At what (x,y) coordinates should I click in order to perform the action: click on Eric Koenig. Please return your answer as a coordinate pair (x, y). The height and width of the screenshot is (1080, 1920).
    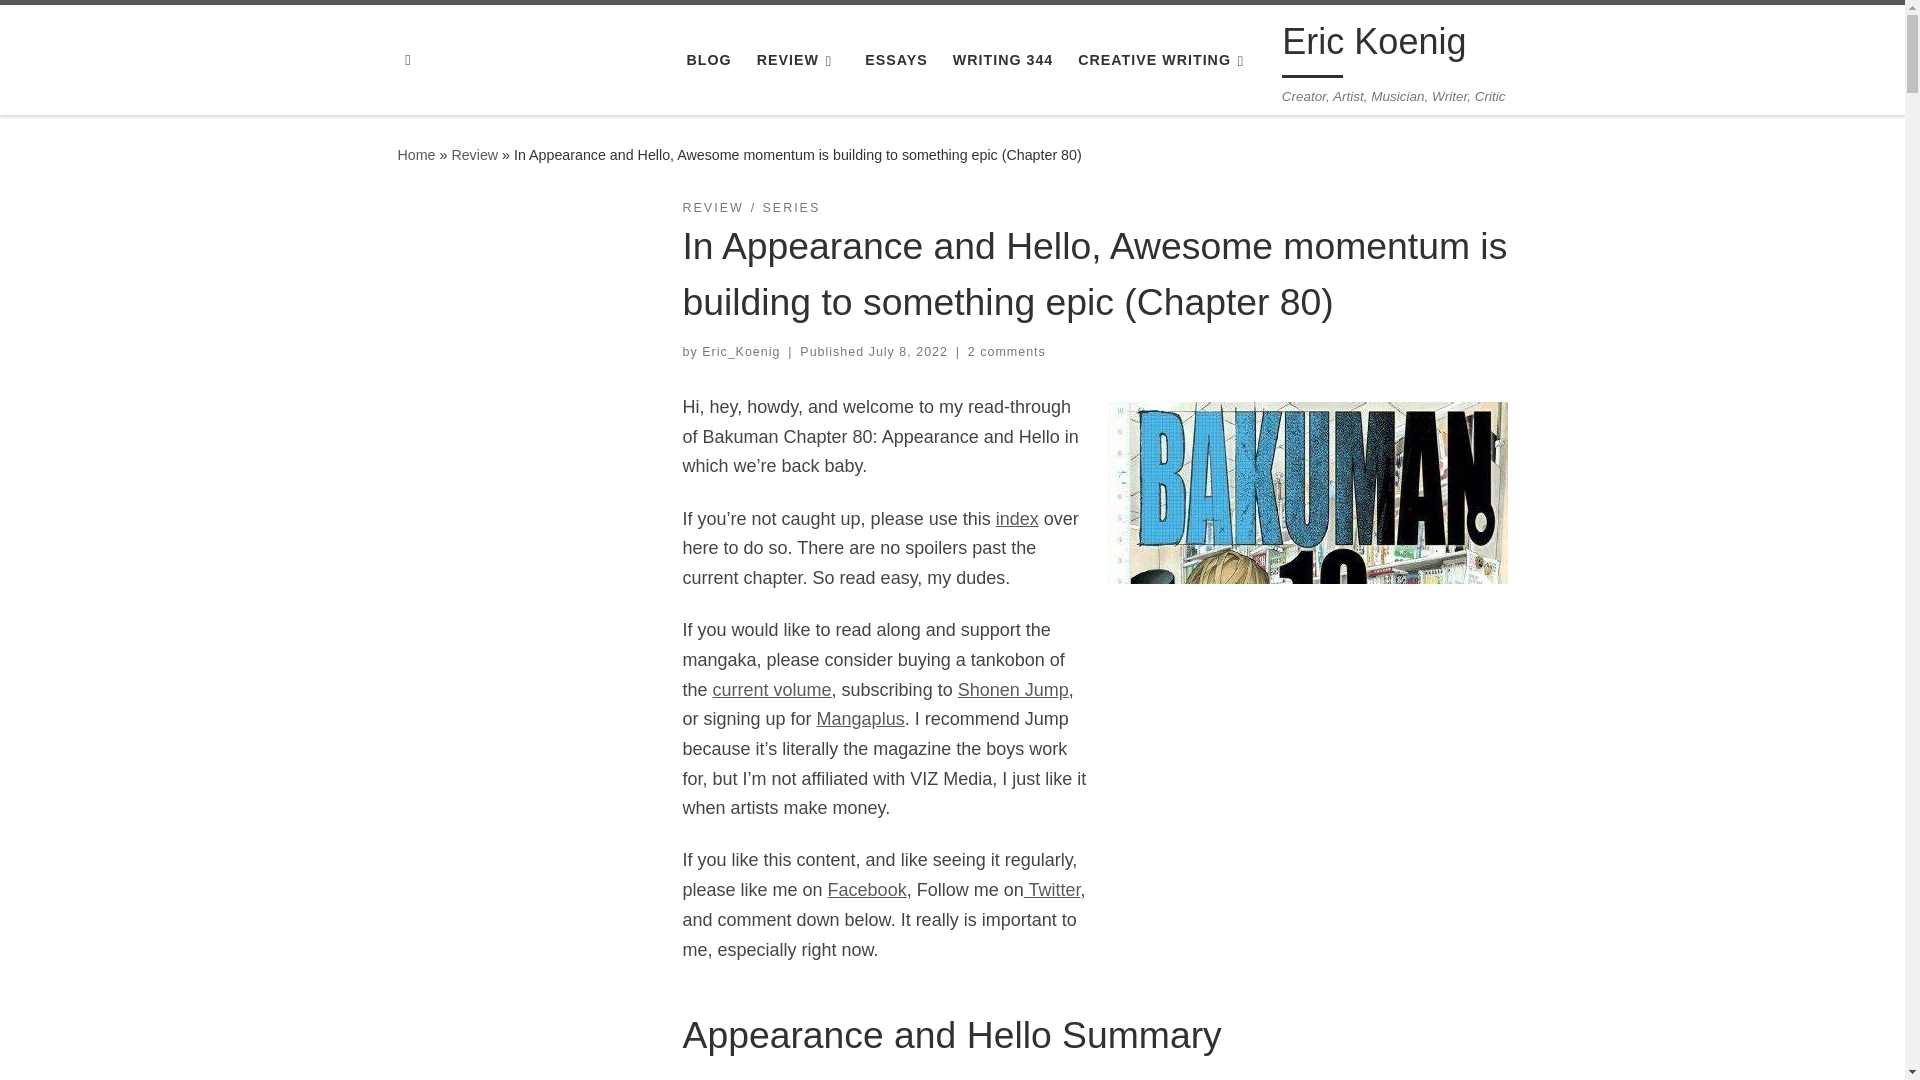
    Looking at the image, I should click on (416, 154).